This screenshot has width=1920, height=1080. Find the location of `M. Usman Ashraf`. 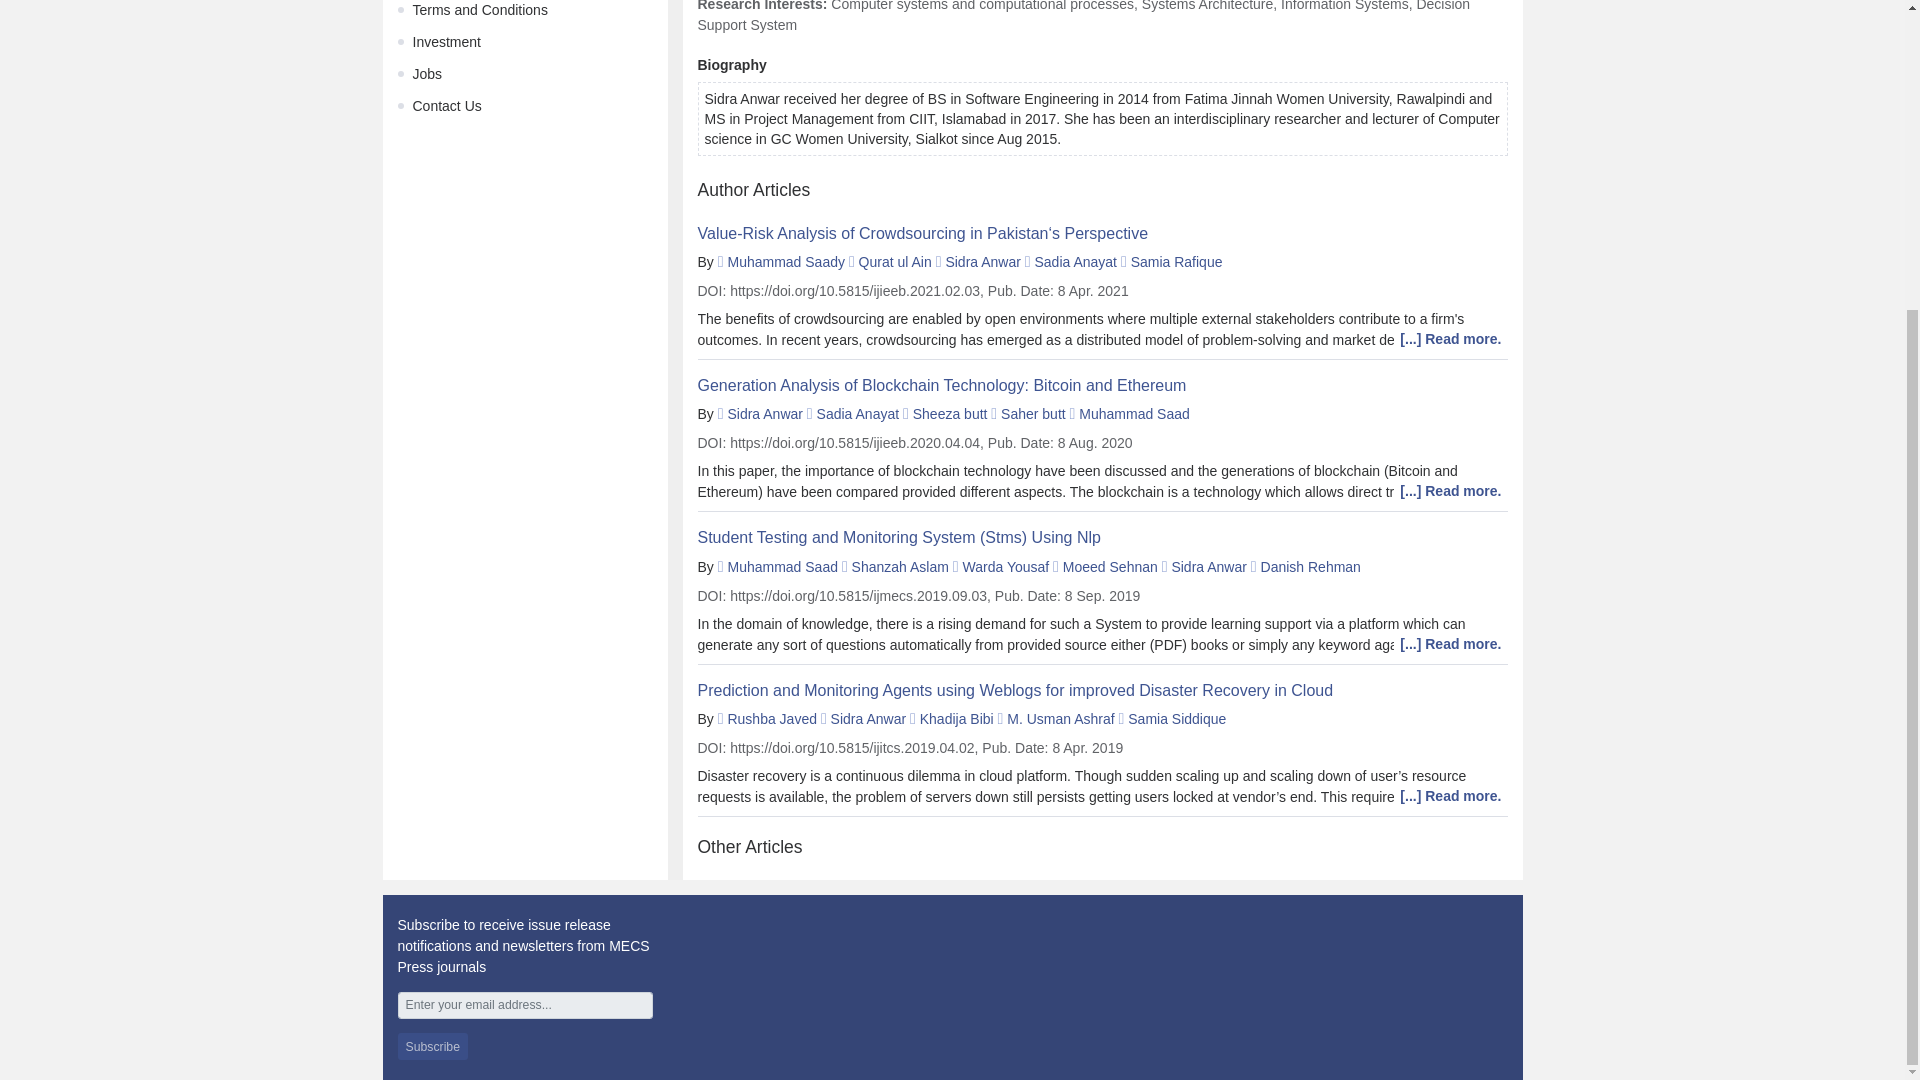

M. Usman Ashraf is located at coordinates (1060, 718).